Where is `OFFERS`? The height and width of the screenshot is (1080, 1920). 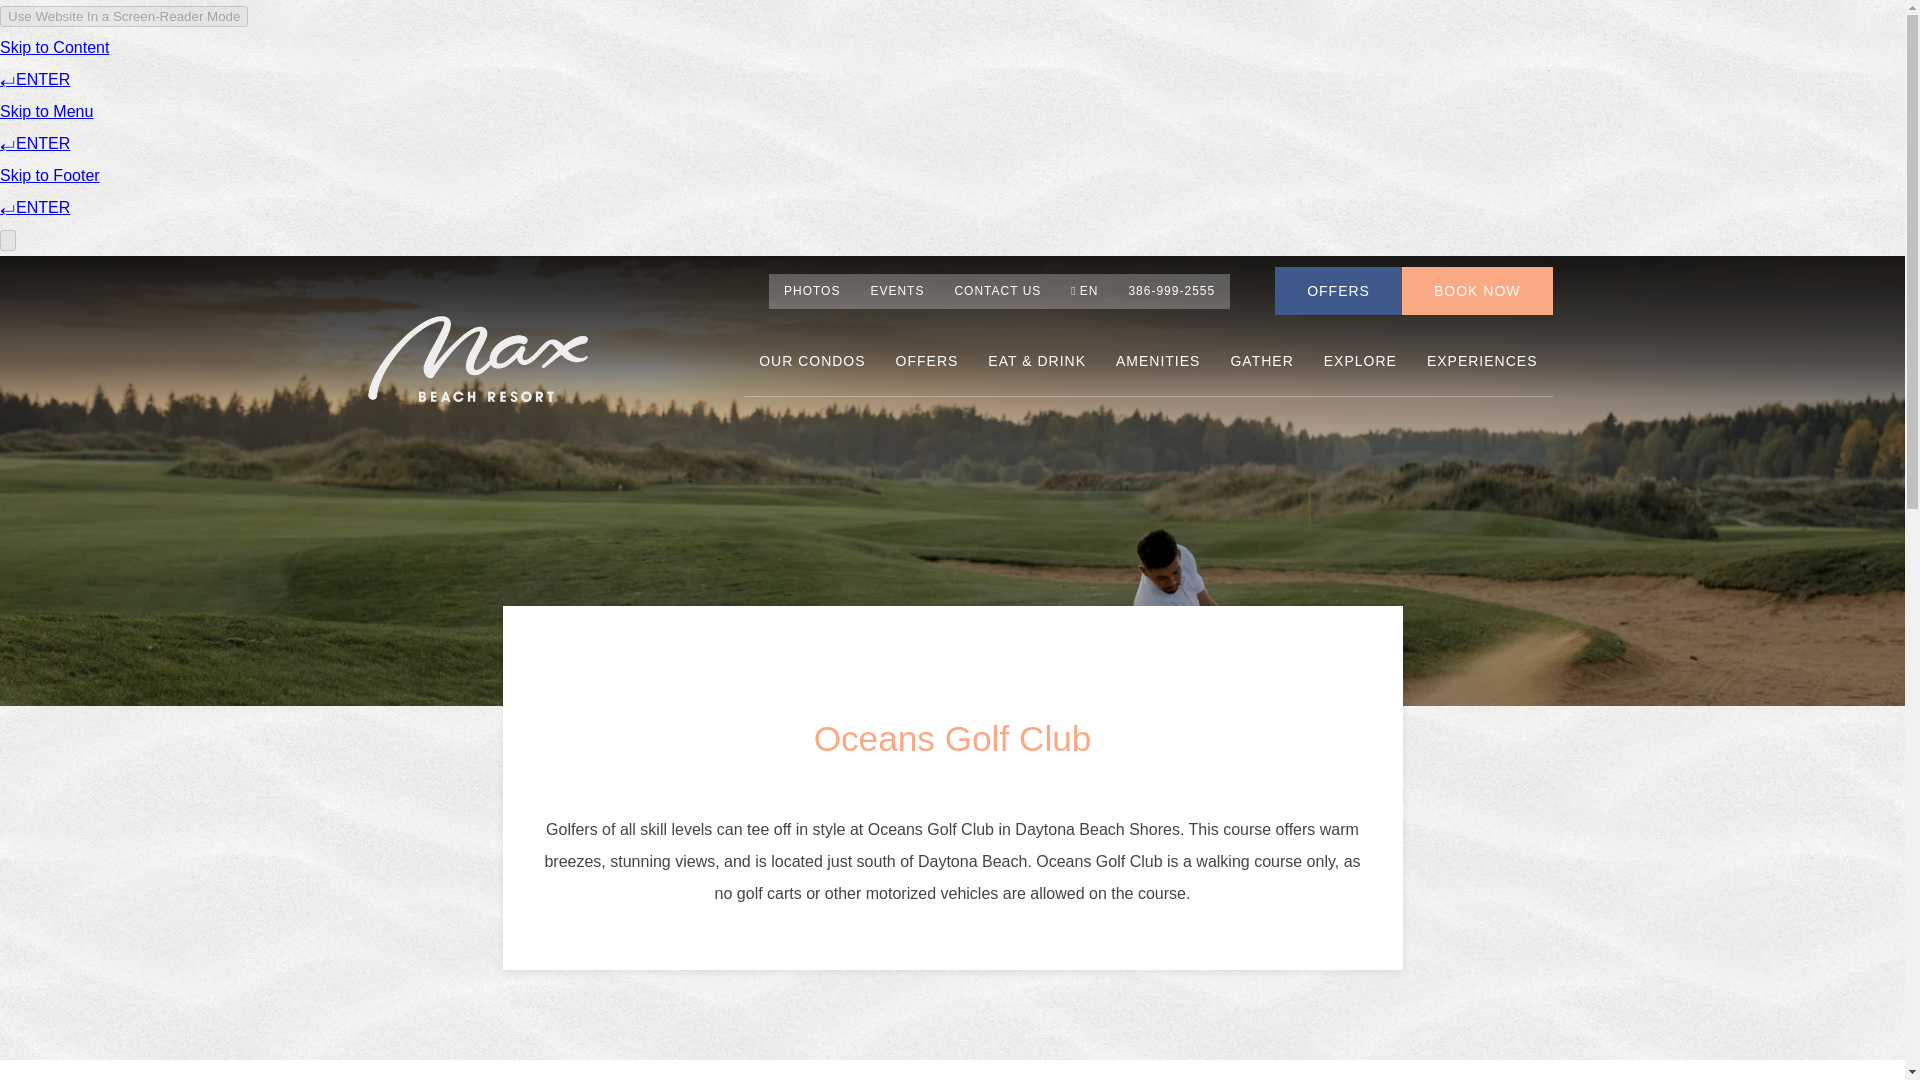
OFFERS is located at coordinates (927, 361).